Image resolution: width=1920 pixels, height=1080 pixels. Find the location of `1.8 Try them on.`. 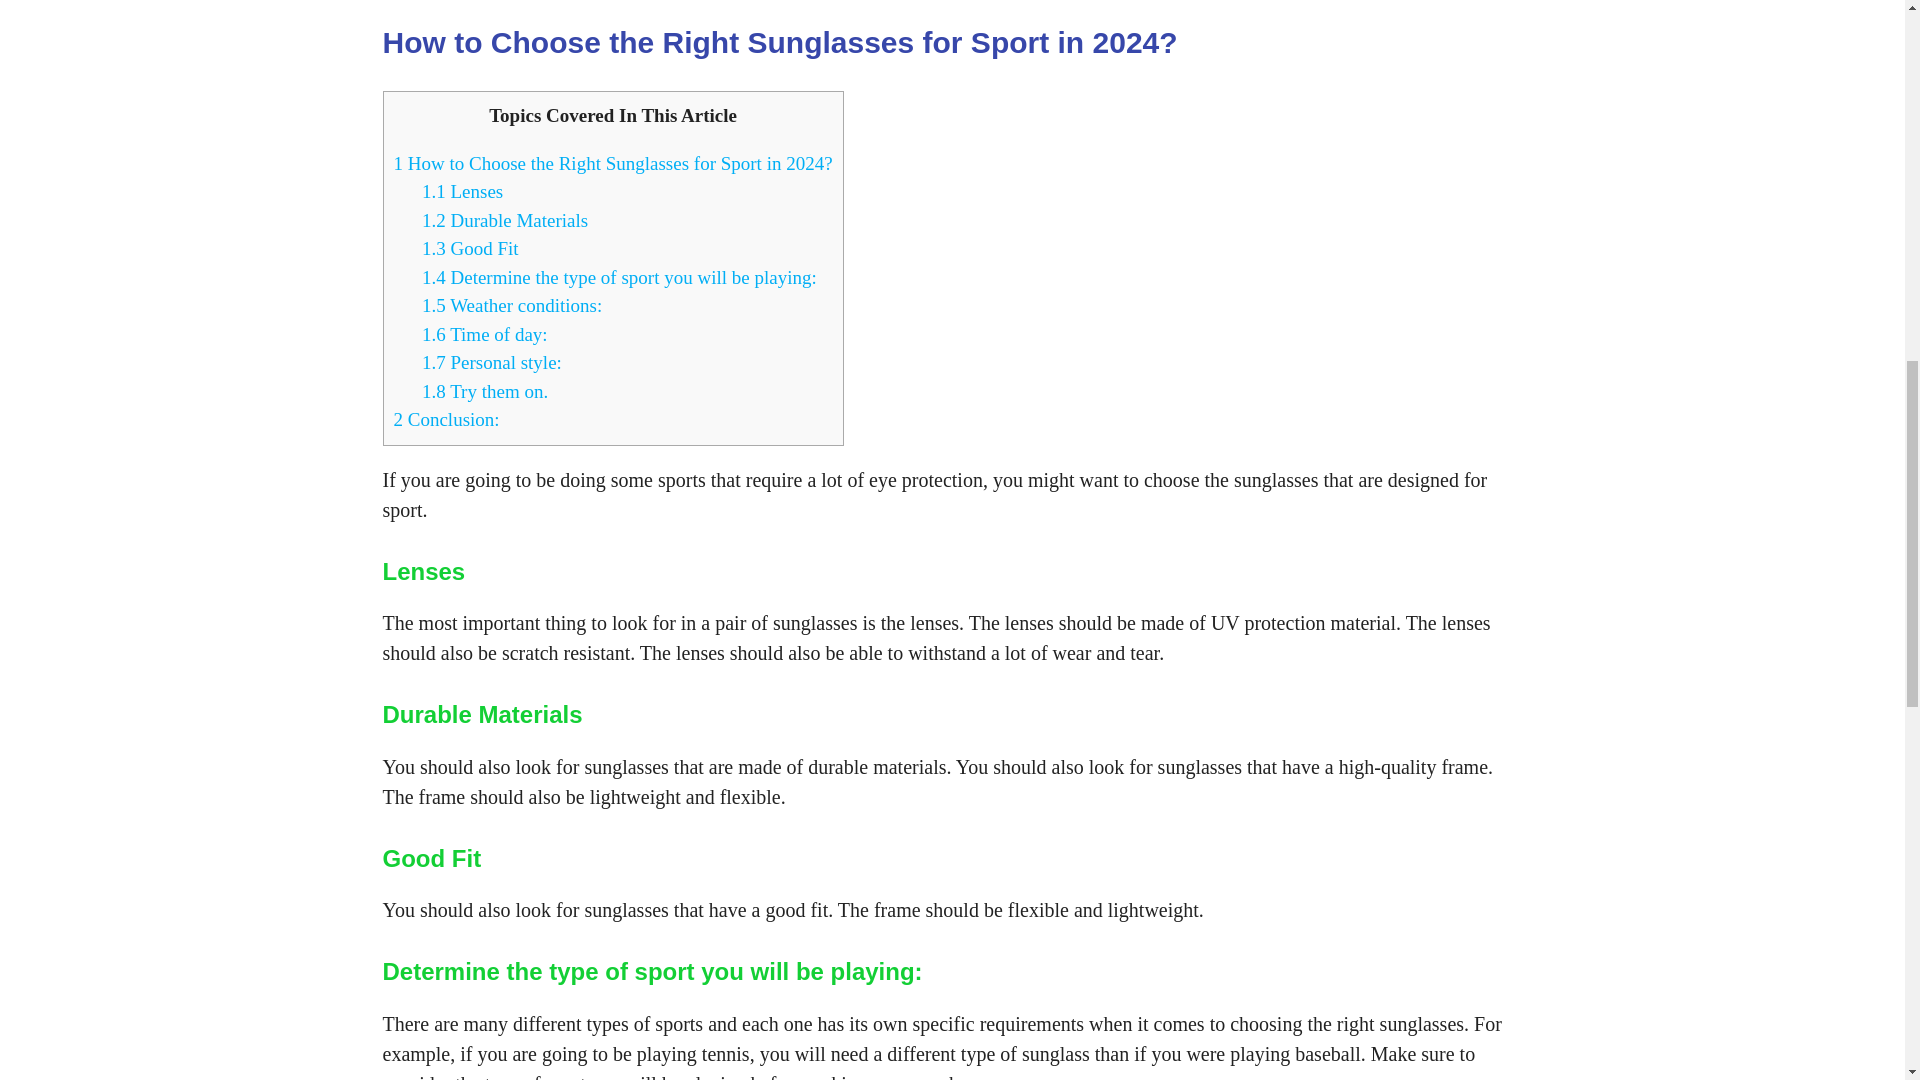

1.8 Try them on. is located at coordinates (484, 390).